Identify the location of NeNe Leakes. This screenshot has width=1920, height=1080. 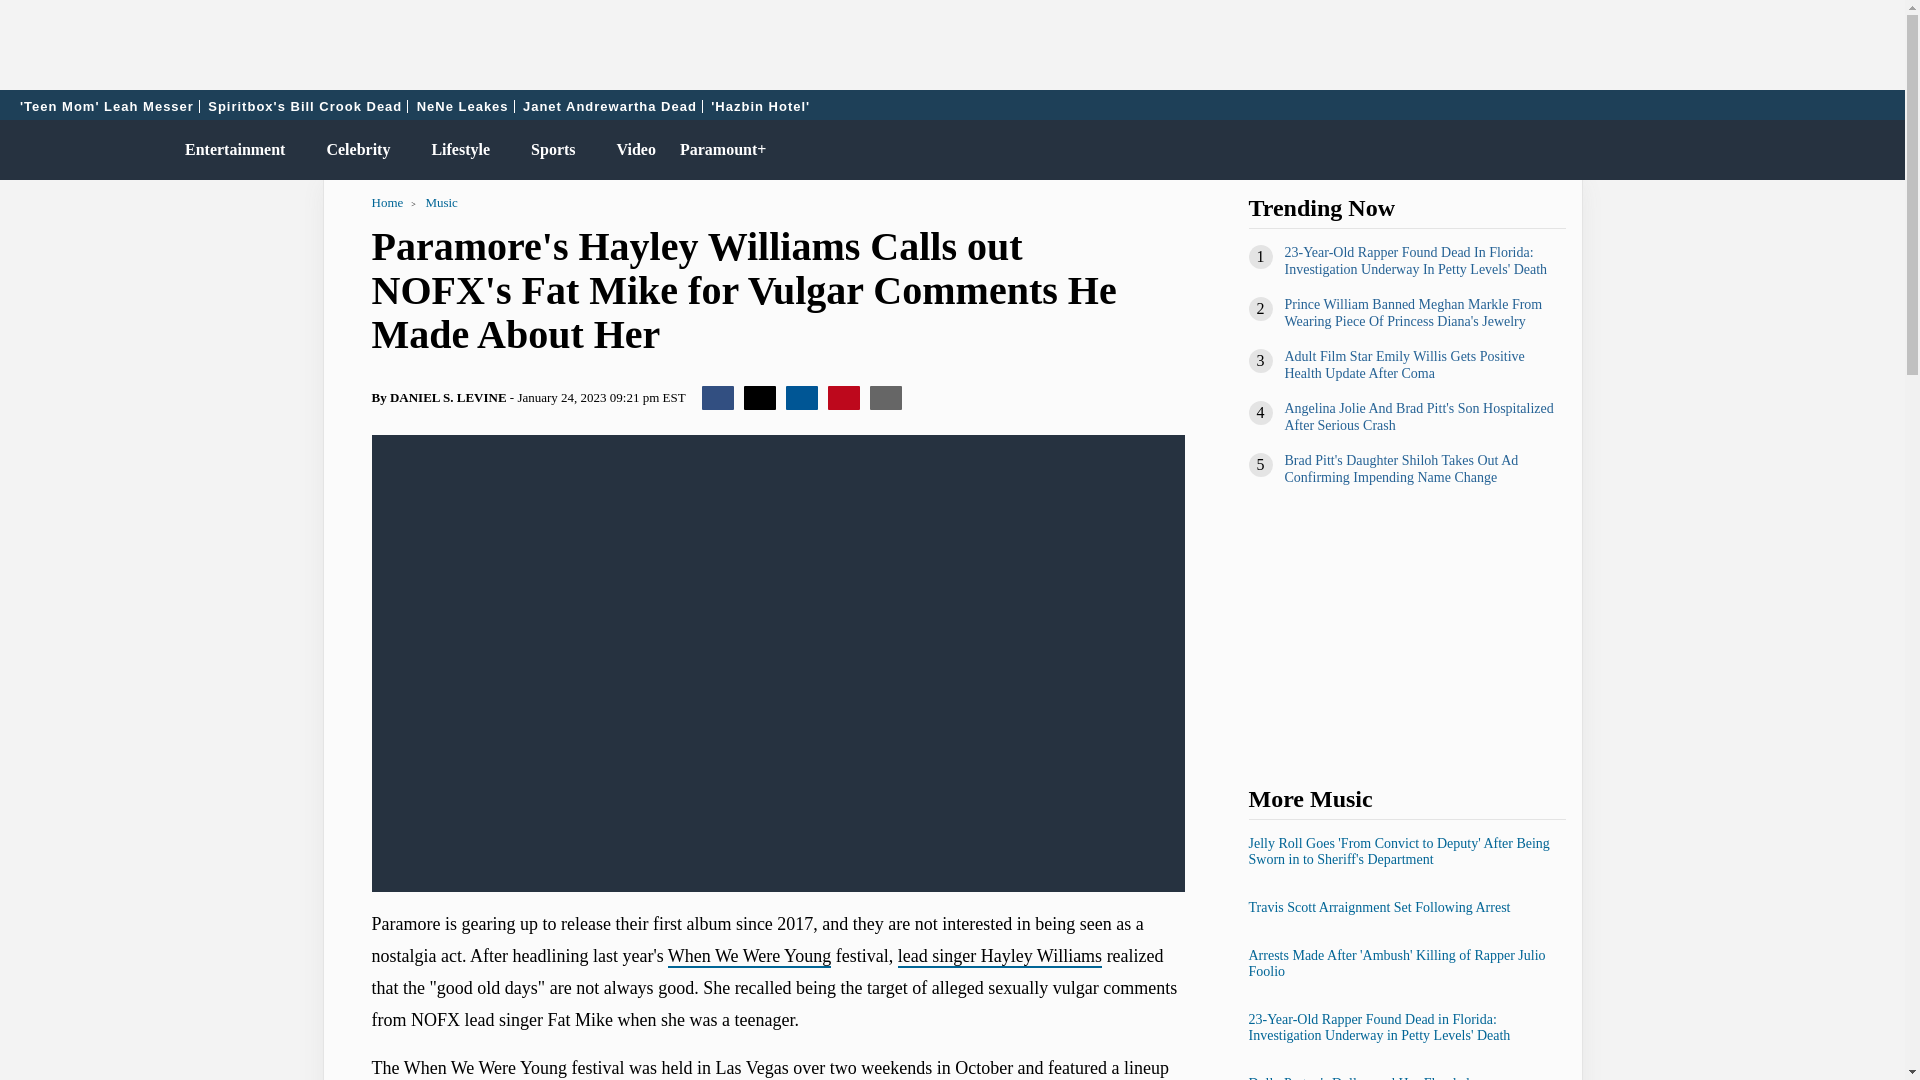
(463, 106).